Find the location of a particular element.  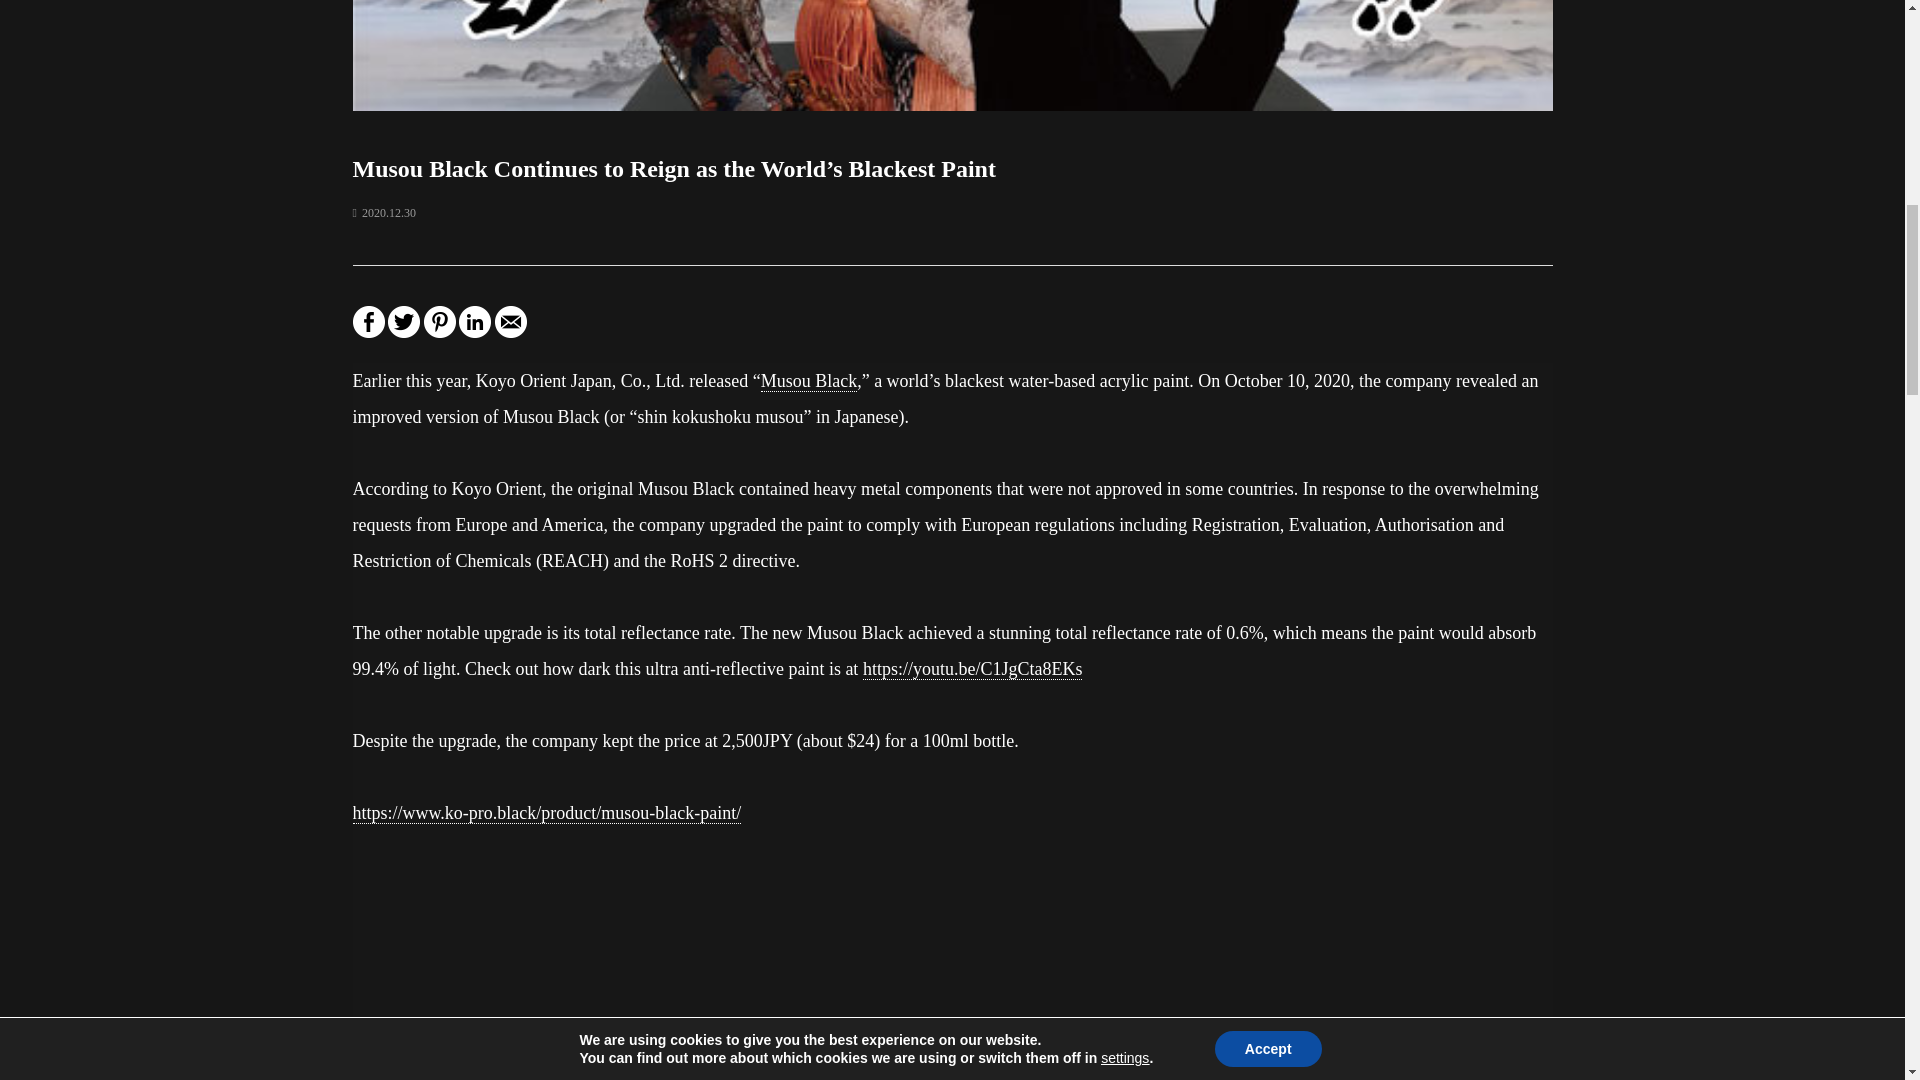

Tweet is located at coordinates (404, 330).